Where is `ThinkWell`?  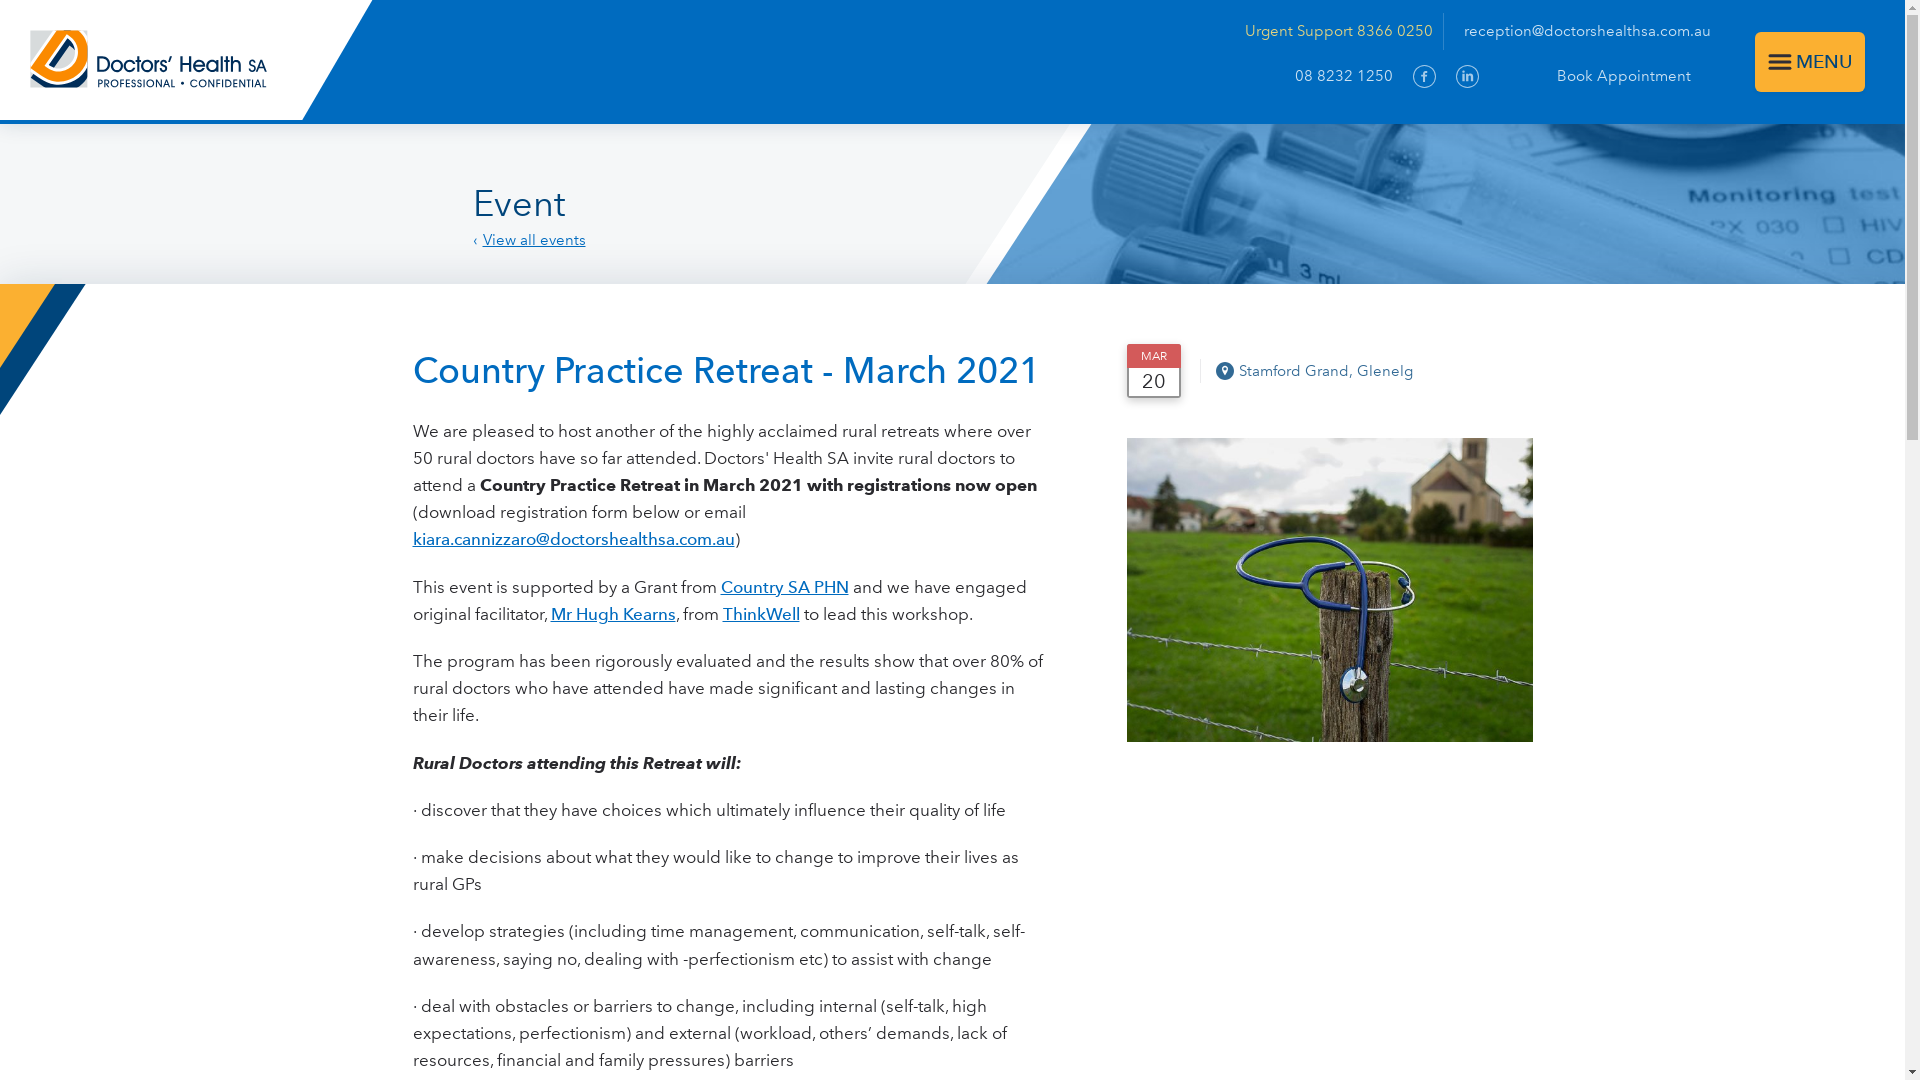
ThinkWell is located at coordinates (760, 614).